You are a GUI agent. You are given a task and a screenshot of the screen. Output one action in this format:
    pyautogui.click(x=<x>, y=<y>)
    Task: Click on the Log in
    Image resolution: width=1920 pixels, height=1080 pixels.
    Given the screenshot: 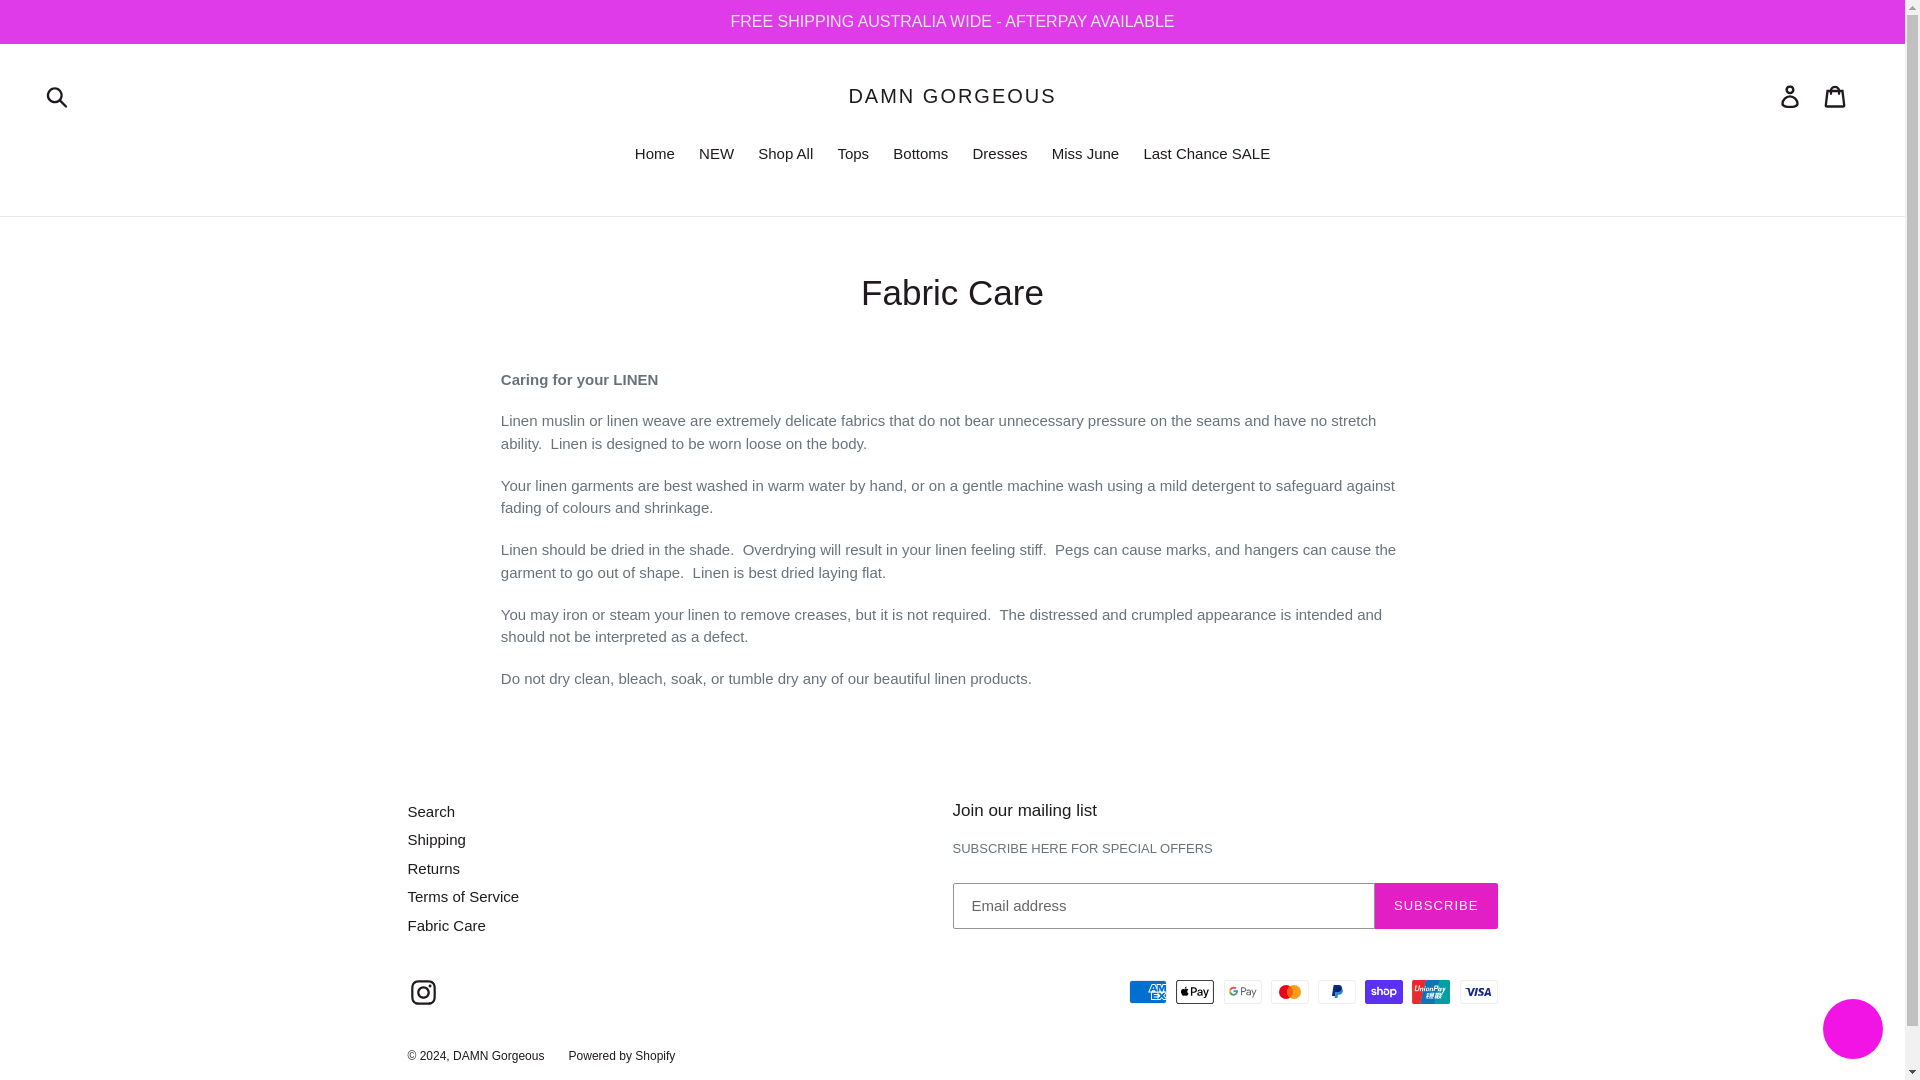 What is the action you would take?
    pyautogui.click(x=1791, y=96)
    